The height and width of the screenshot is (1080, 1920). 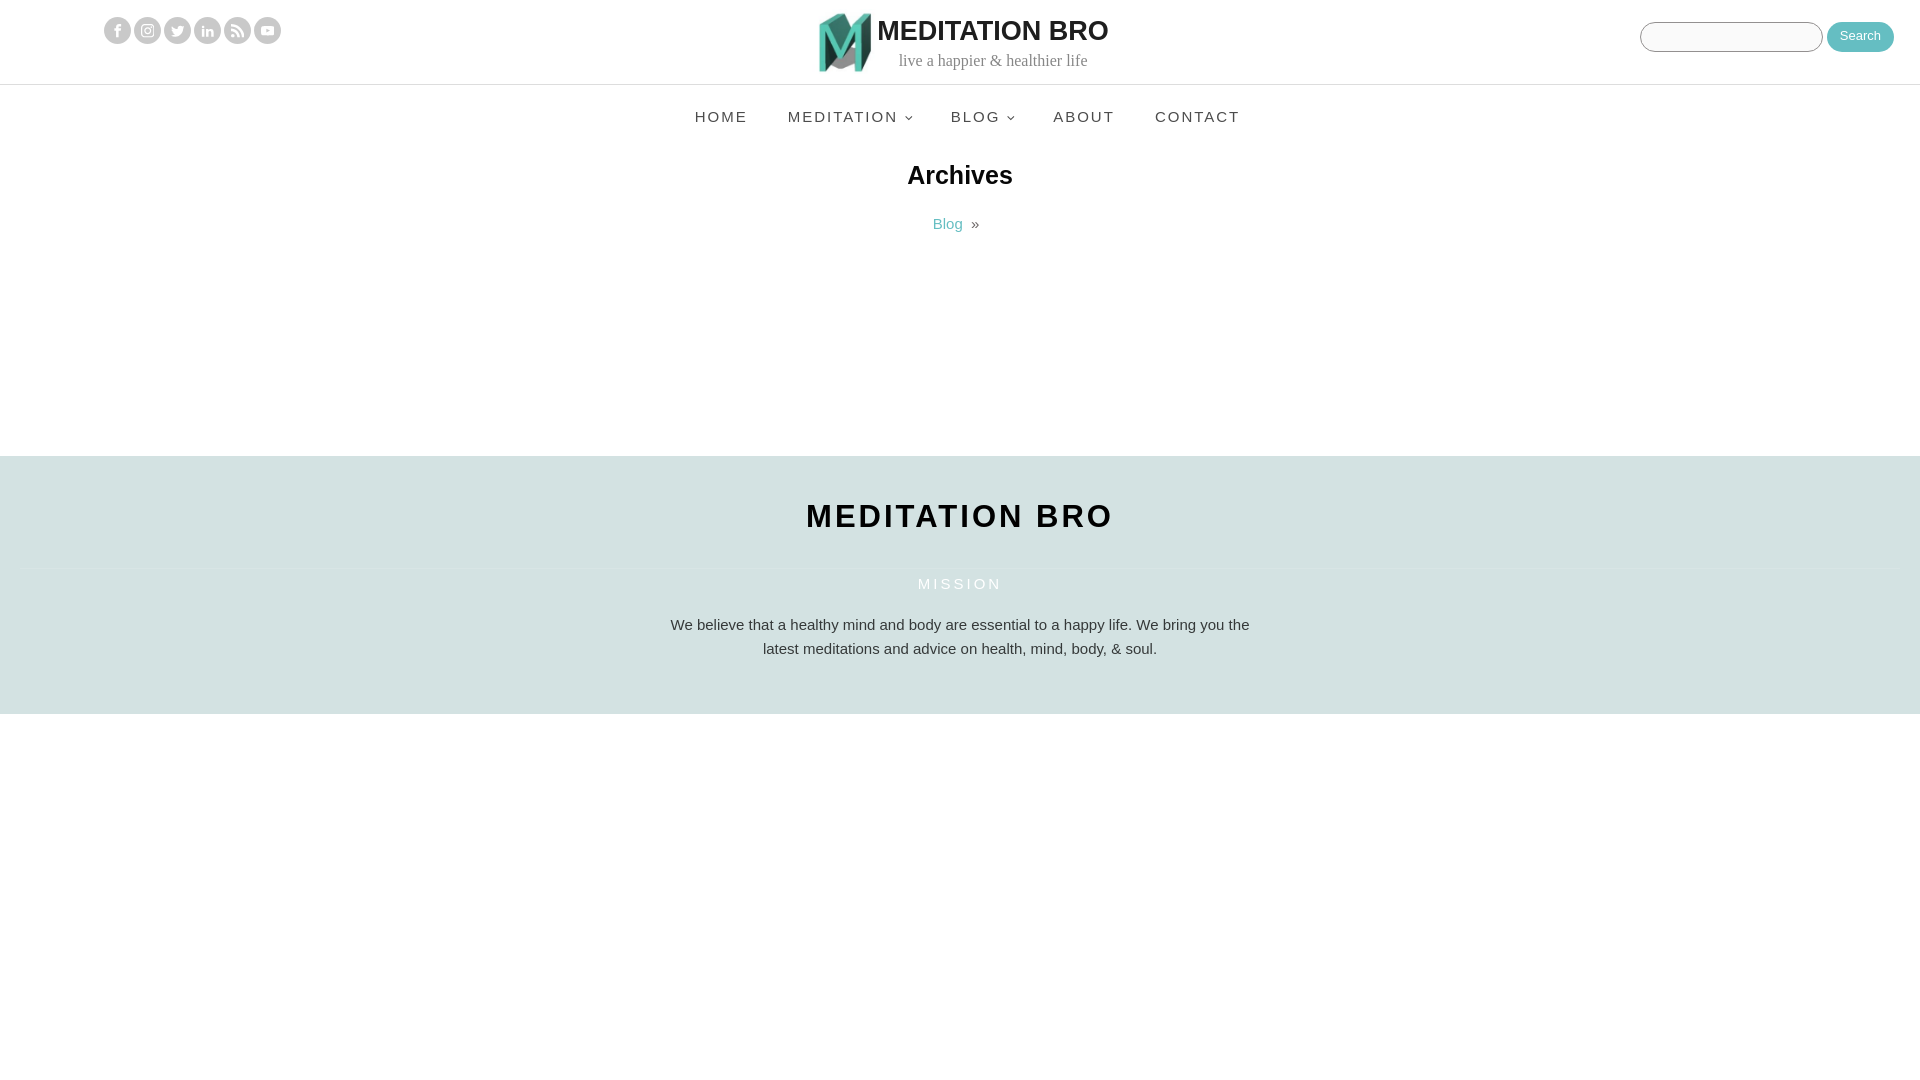 What do you see at coordinates (1196, 117) in the screenshot?
I see `CONTACT` at bounding box center [1196, 117].